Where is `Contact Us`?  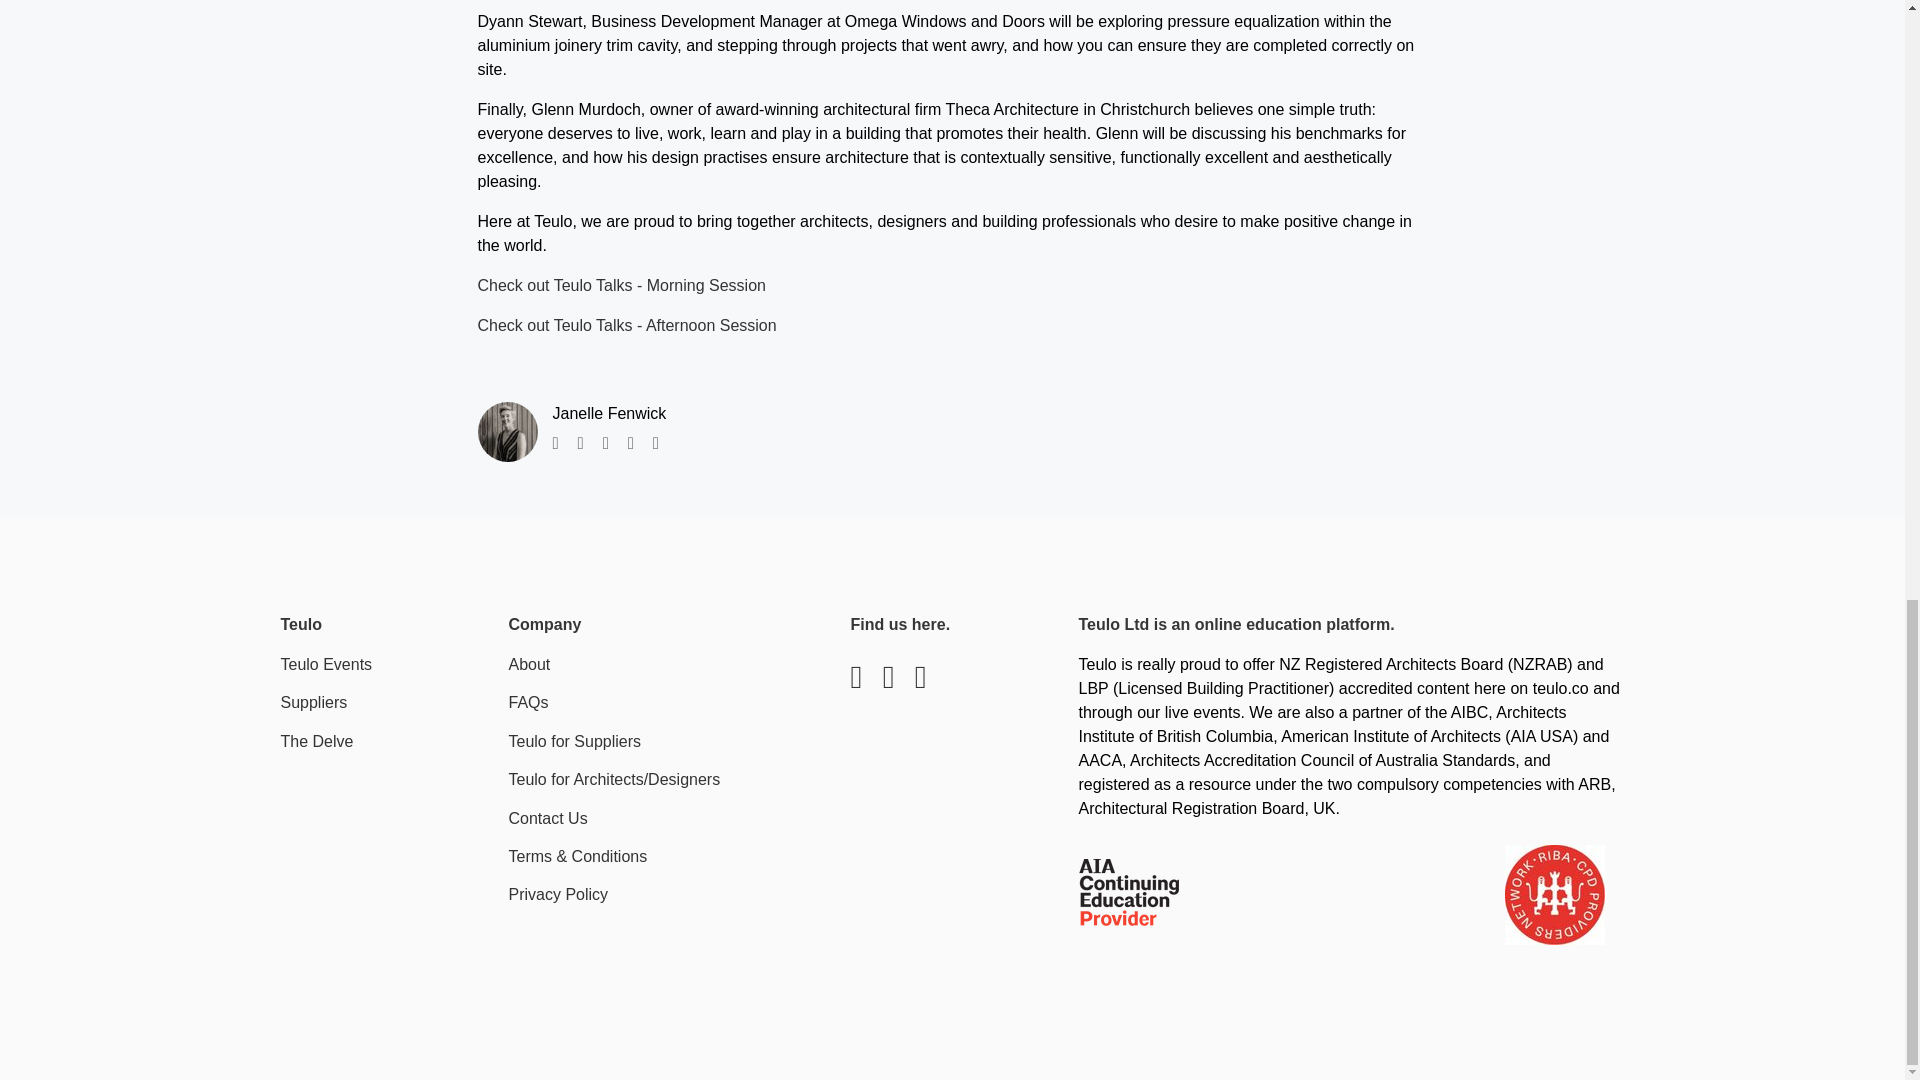
Contact Us is located at coordinates (548, 818).